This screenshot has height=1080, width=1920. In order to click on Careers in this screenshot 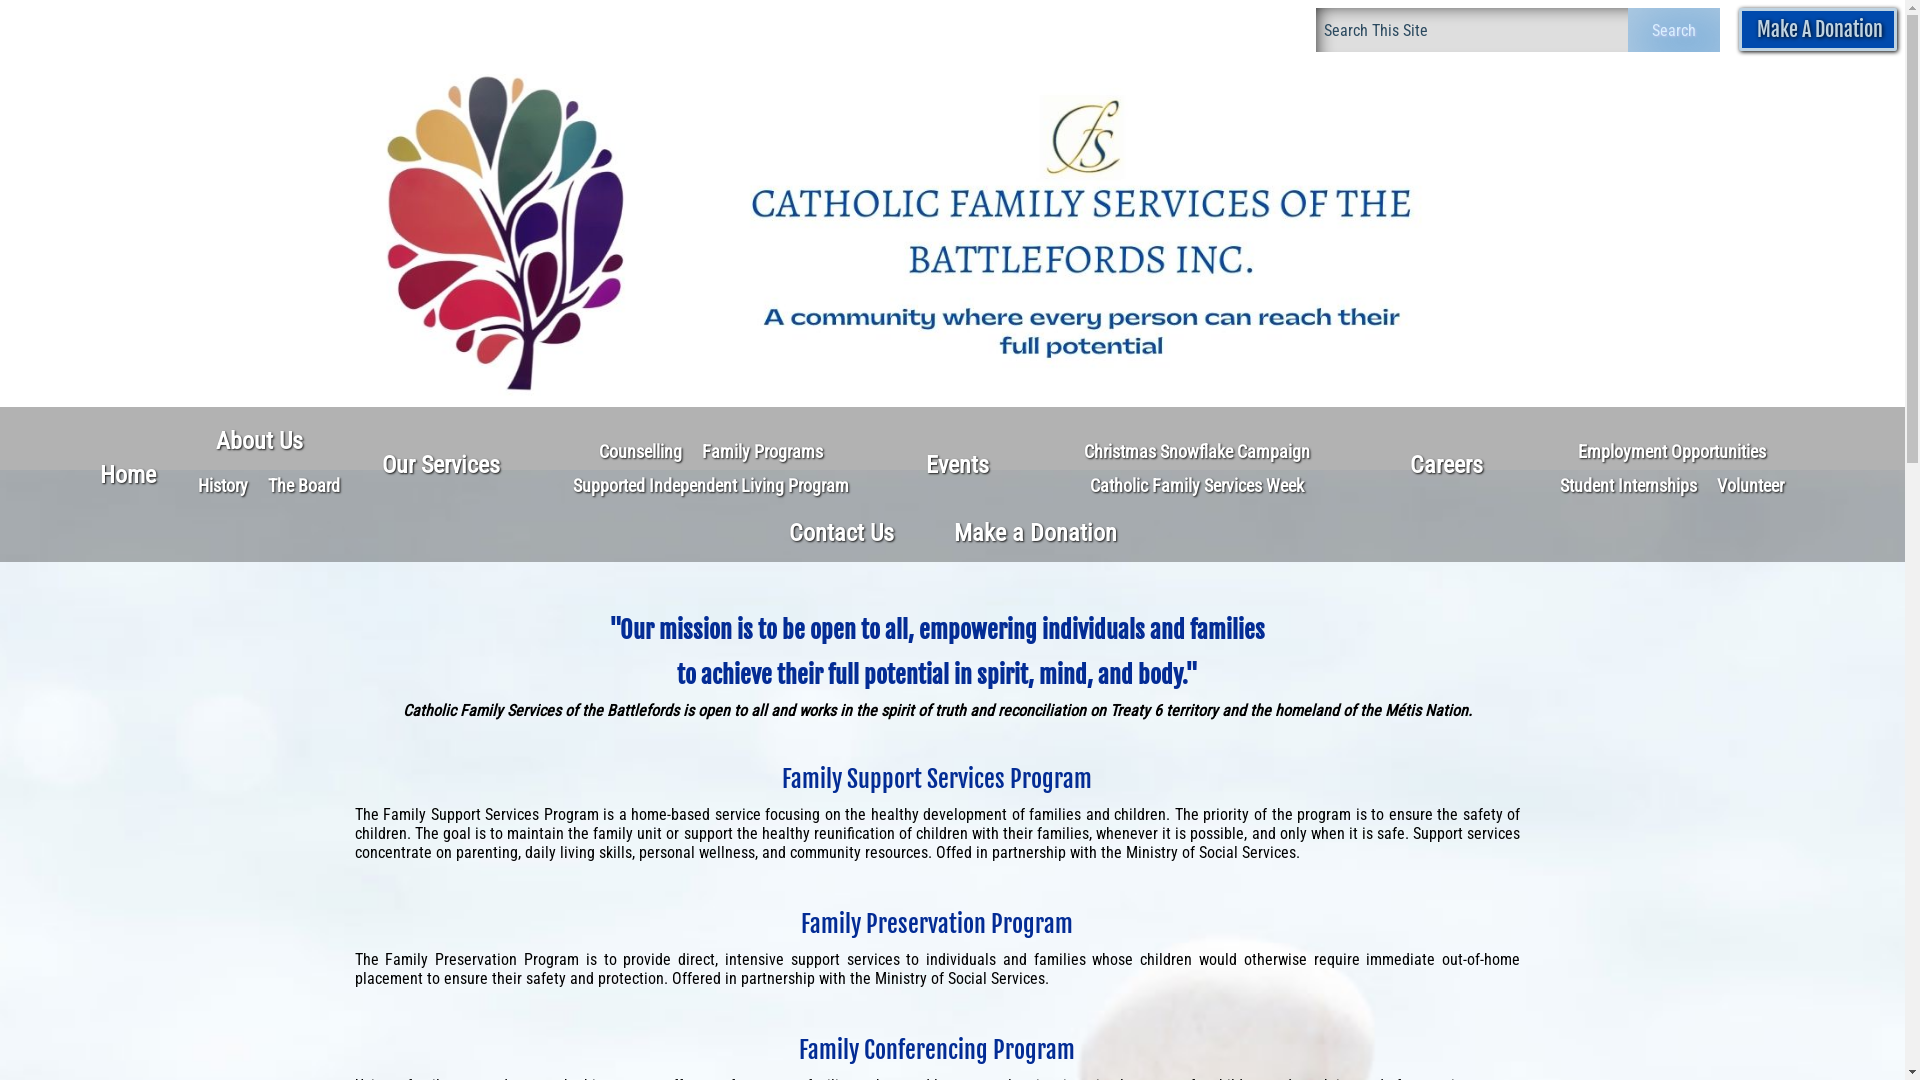, I will do `click(1446, 465)`.